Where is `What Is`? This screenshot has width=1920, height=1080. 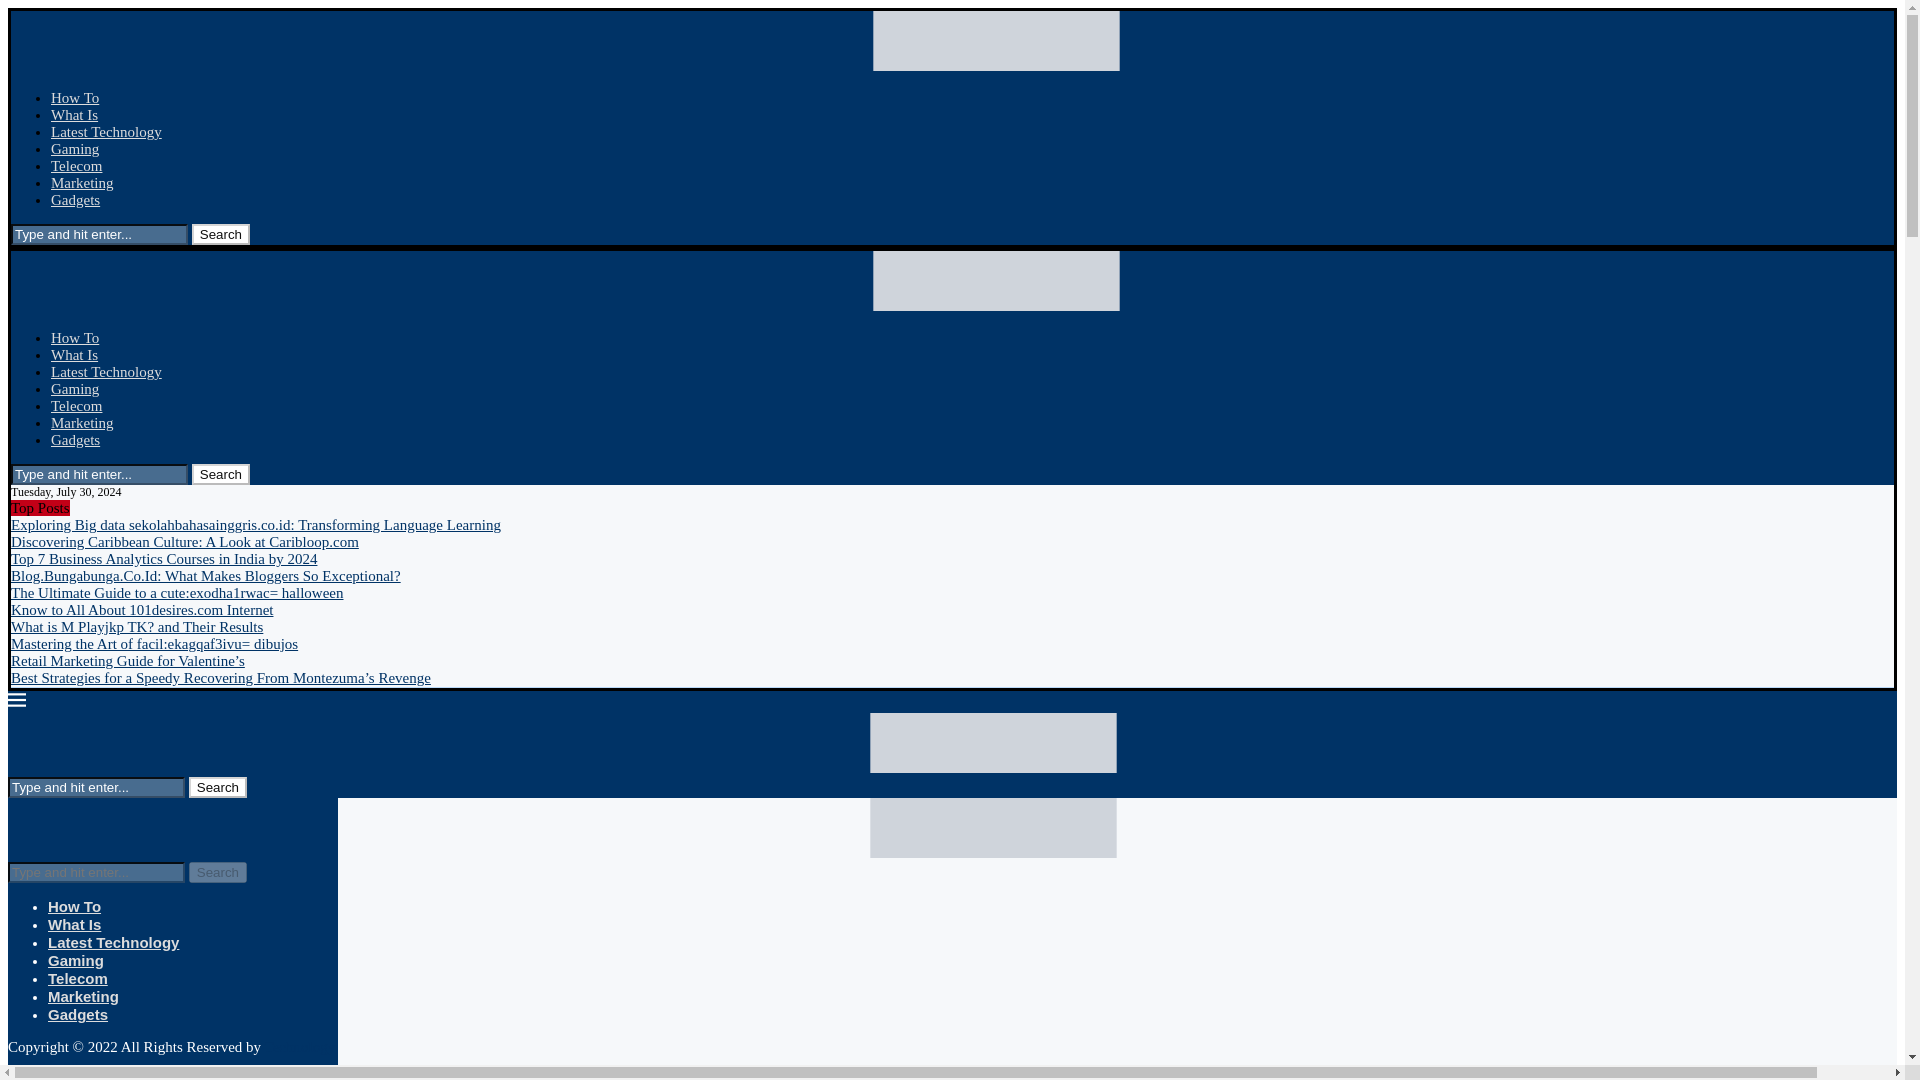 What Is is located at coordinates (74, 114).